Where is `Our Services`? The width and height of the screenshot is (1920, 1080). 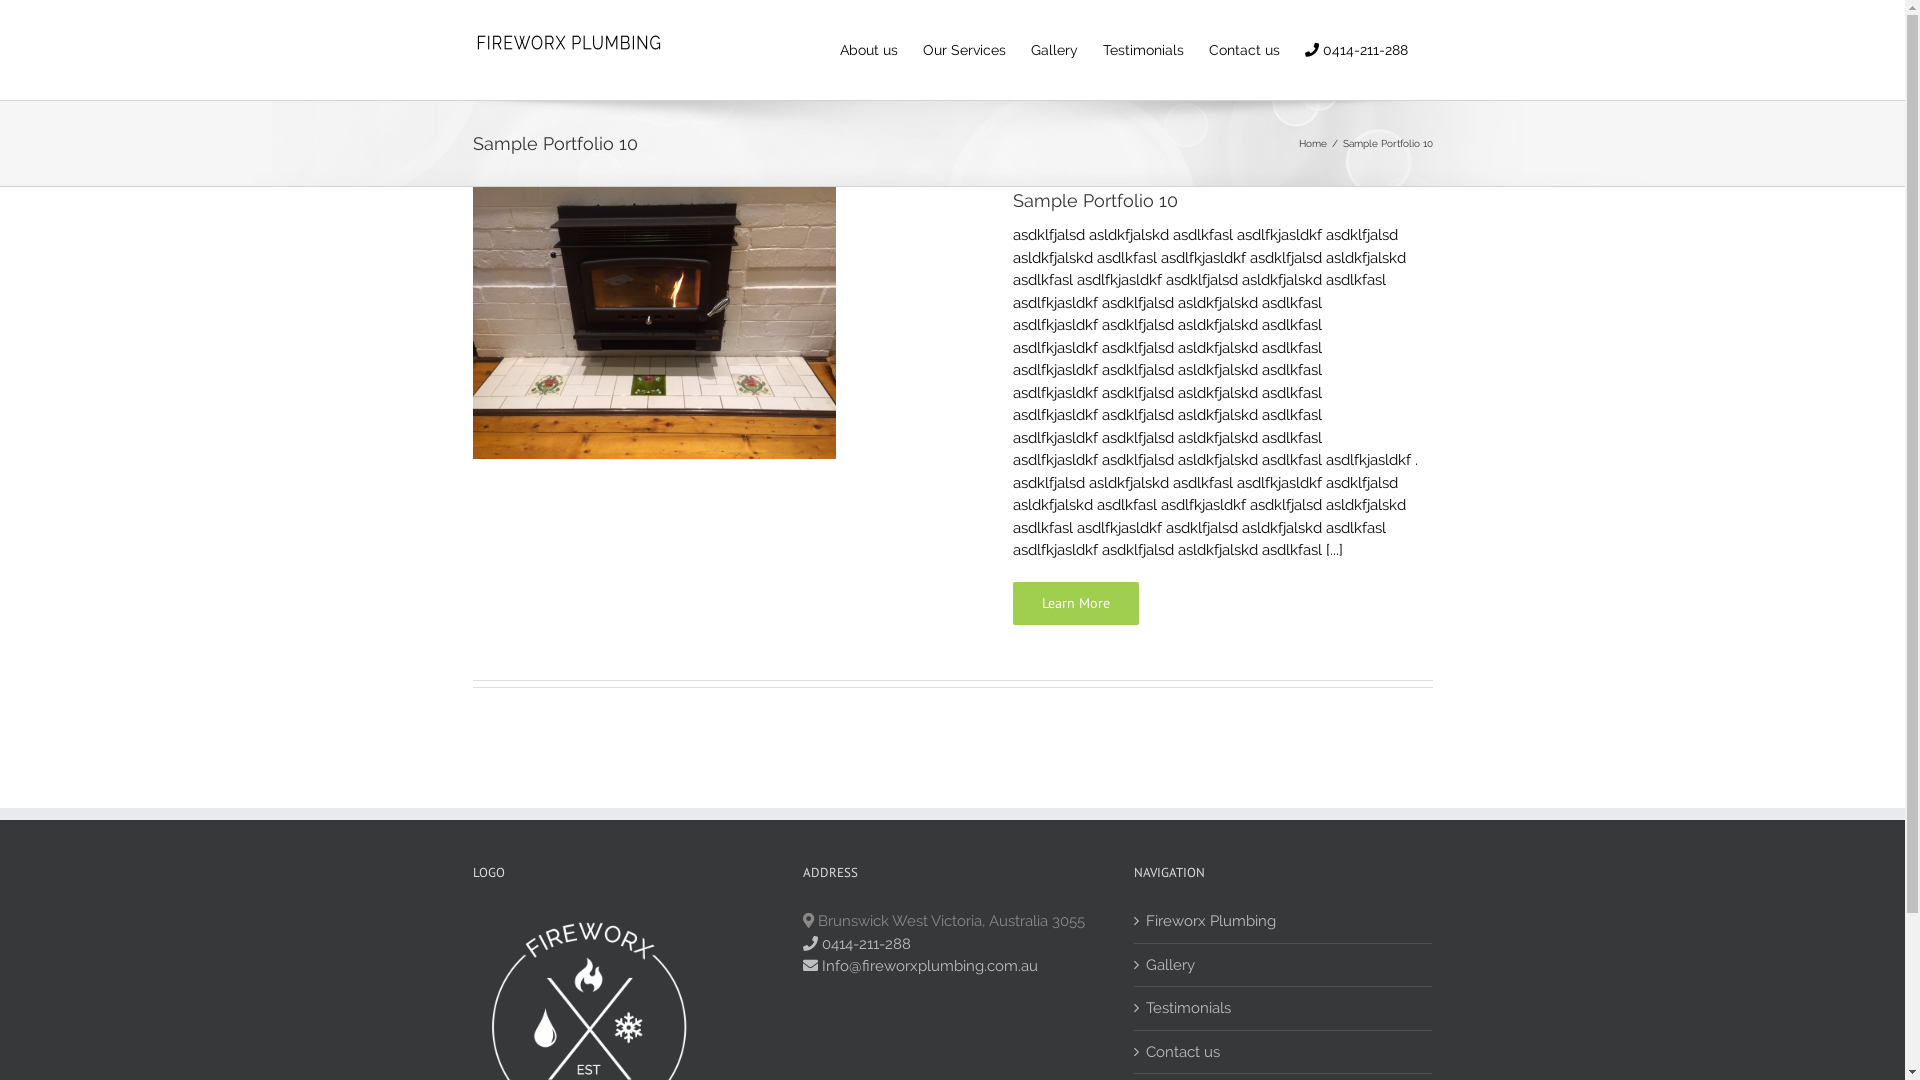 Our Services is located at coordinates (964, 50).